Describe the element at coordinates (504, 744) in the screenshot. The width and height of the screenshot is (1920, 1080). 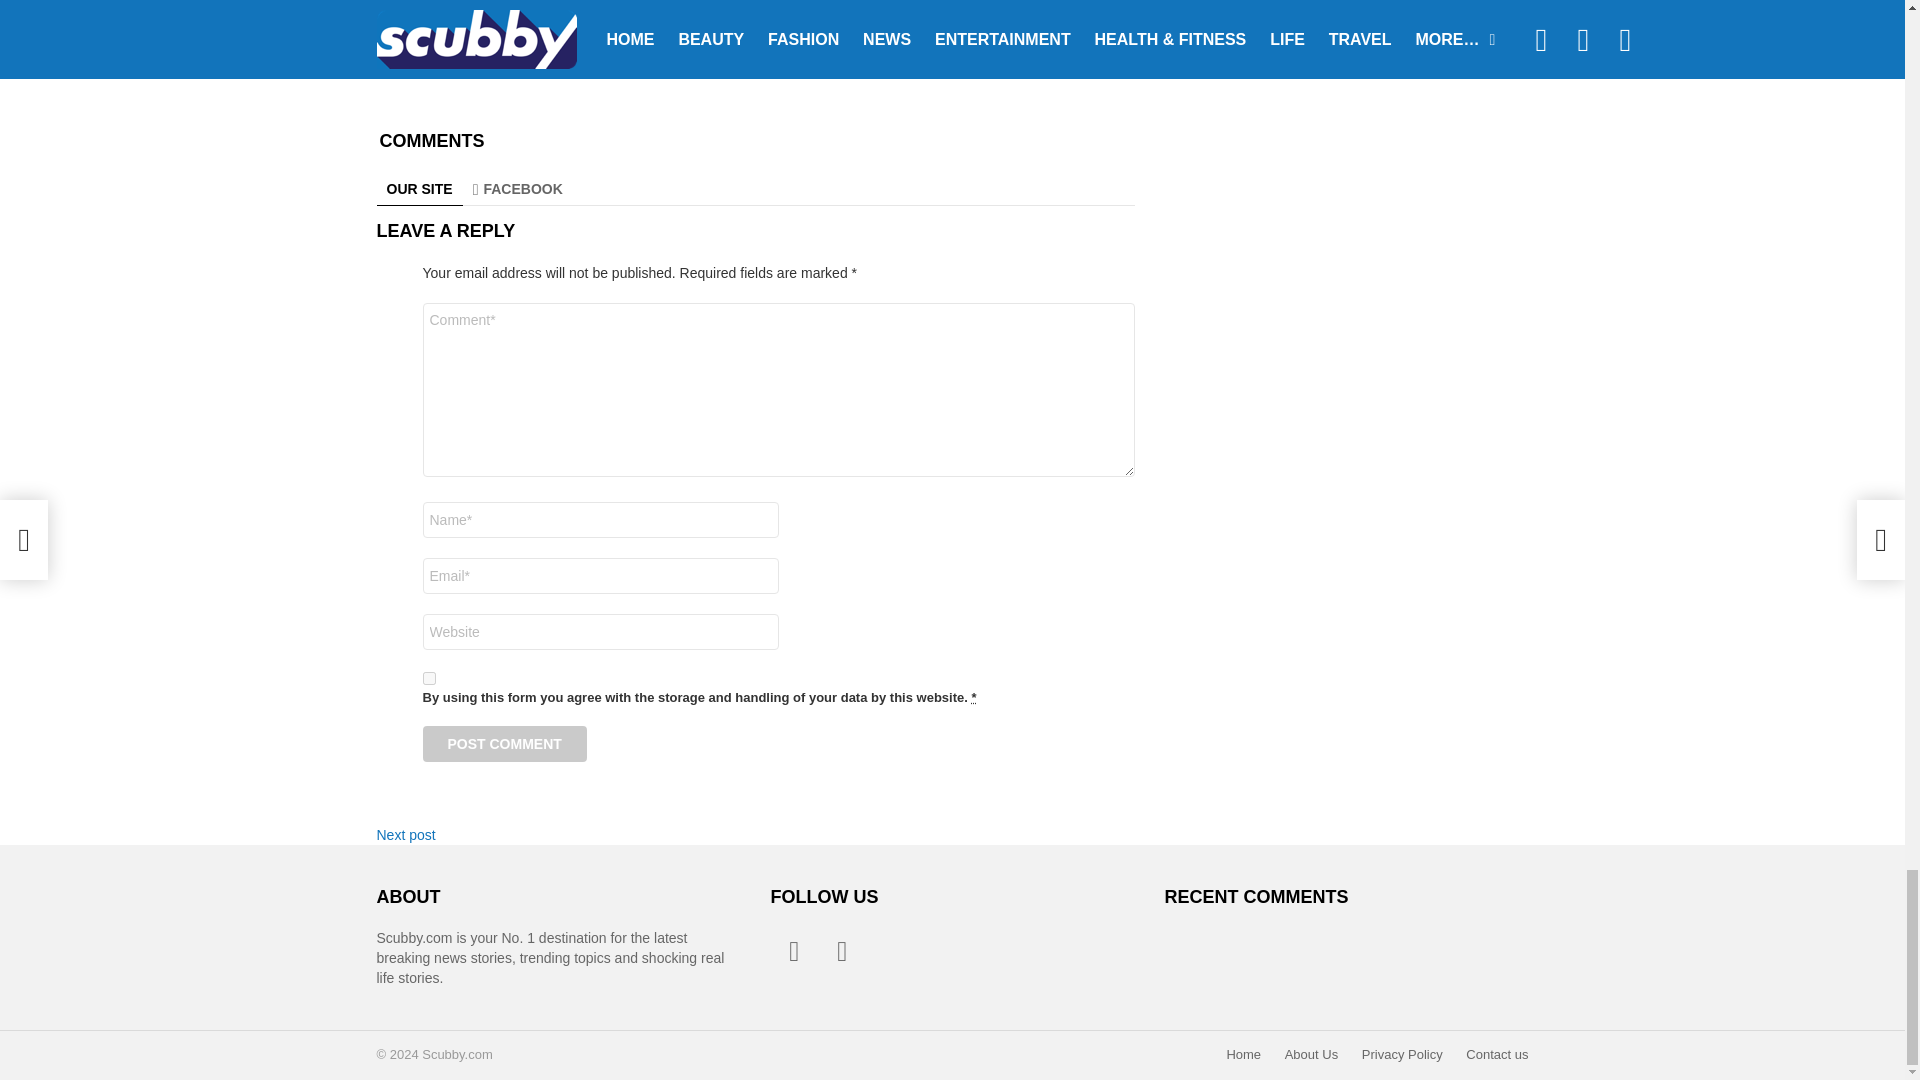
I see `Post Comment` at that location.